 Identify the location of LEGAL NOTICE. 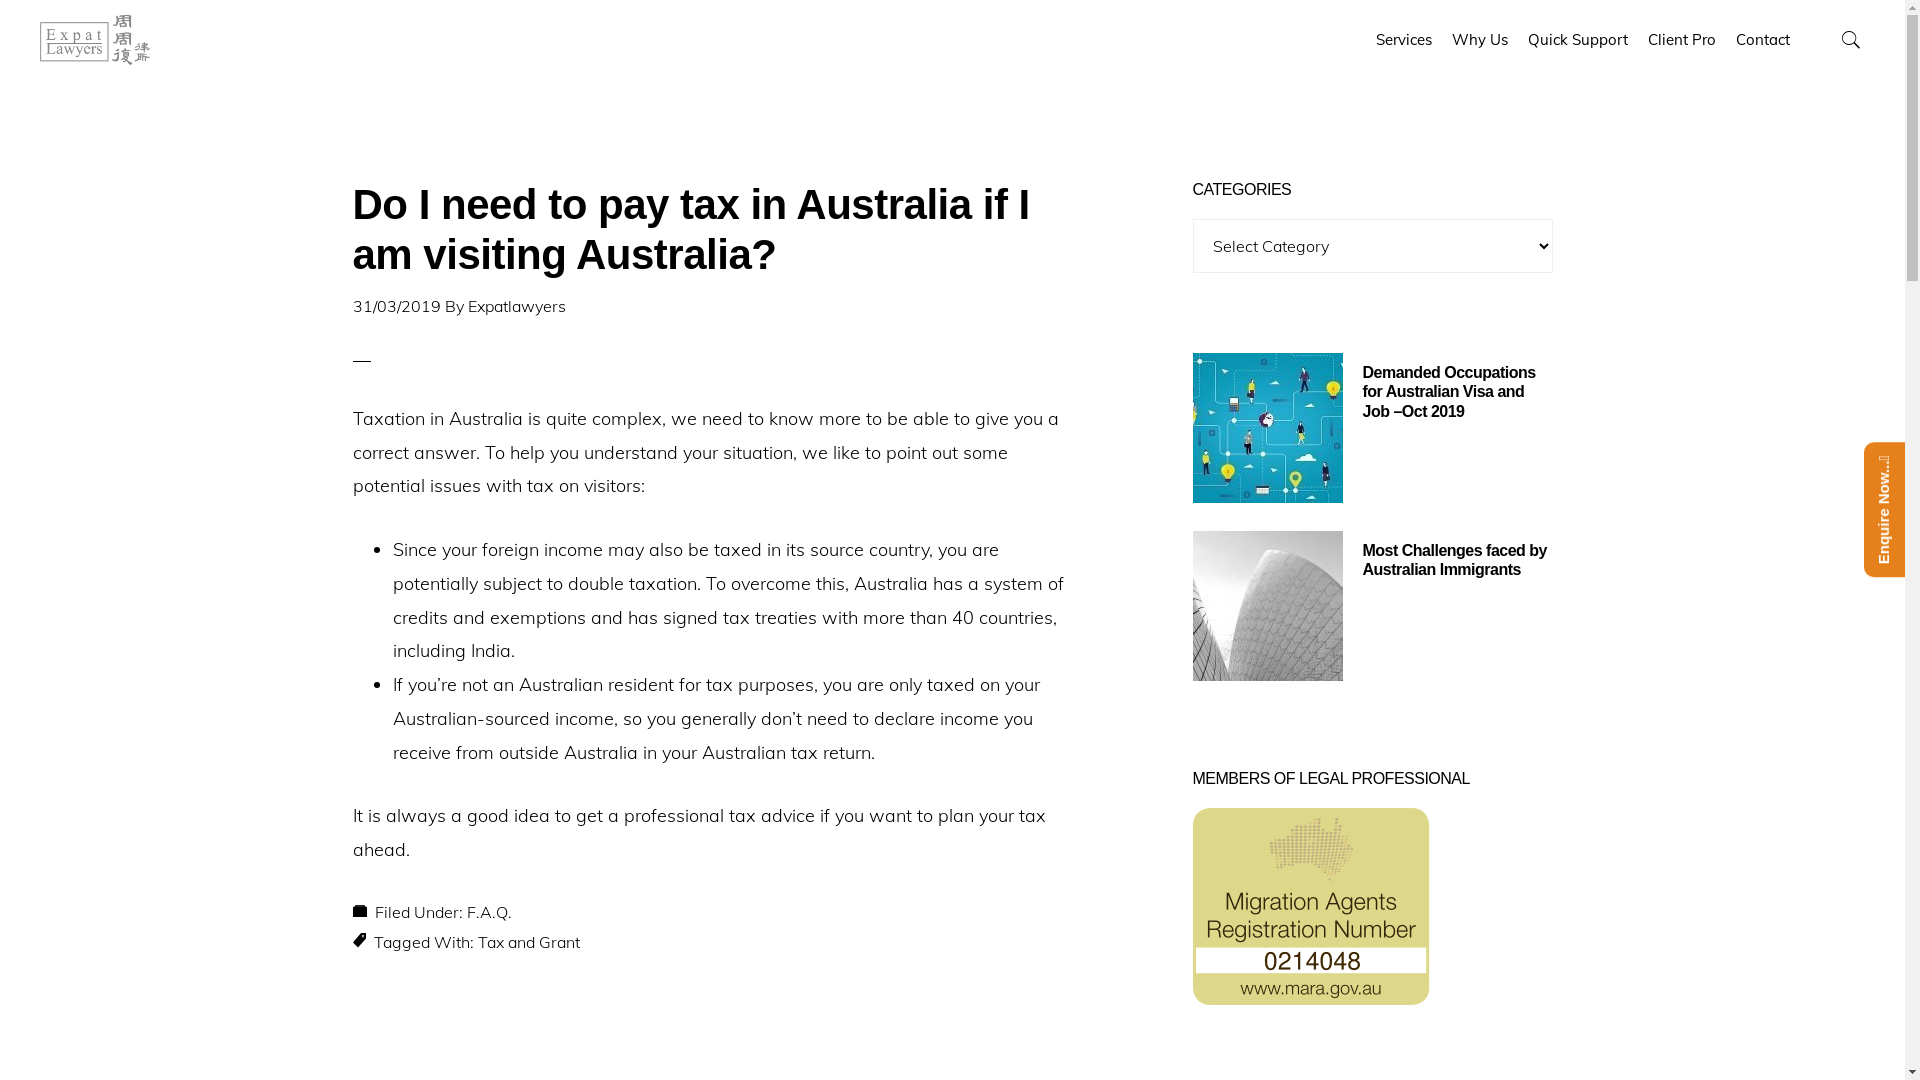
(933, 1024).